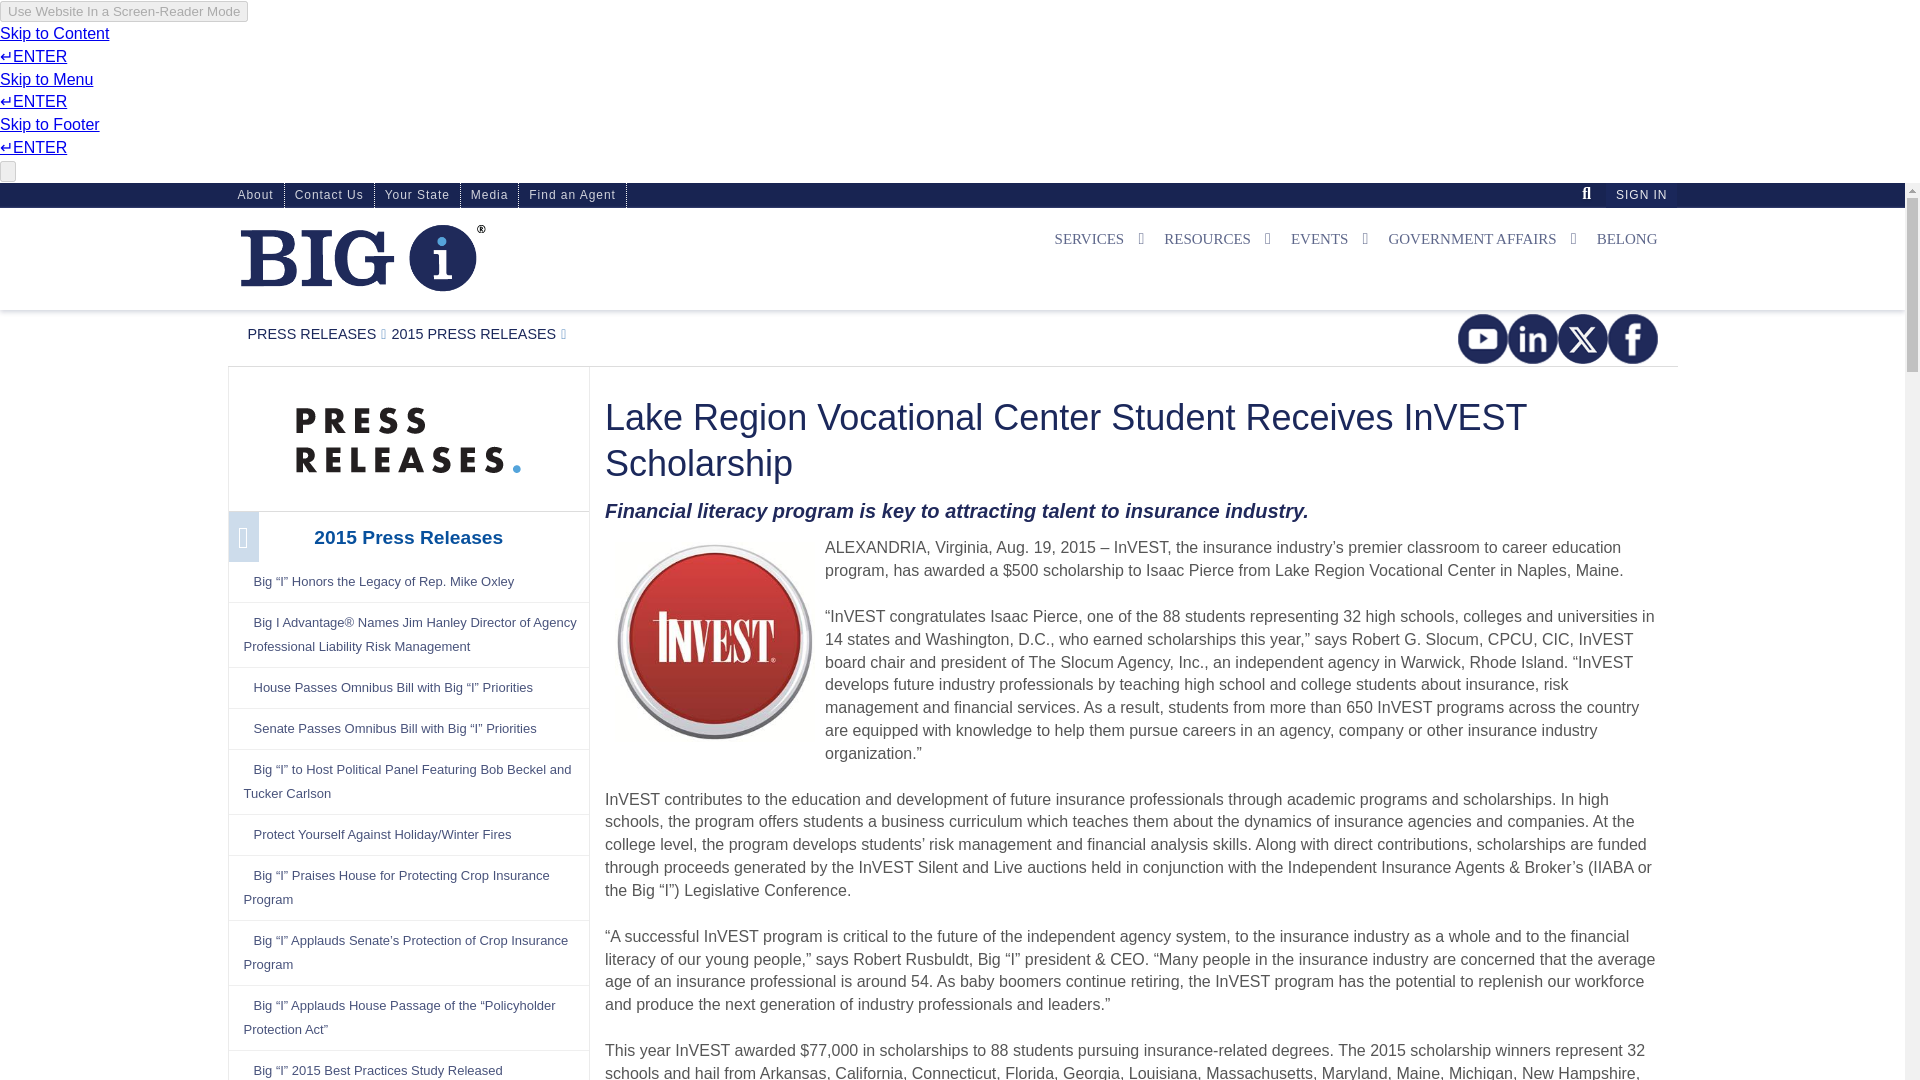 Image resolution: width=1920 pixels, height=1080 pixels. I want to click on Your State, so click(417, 195).